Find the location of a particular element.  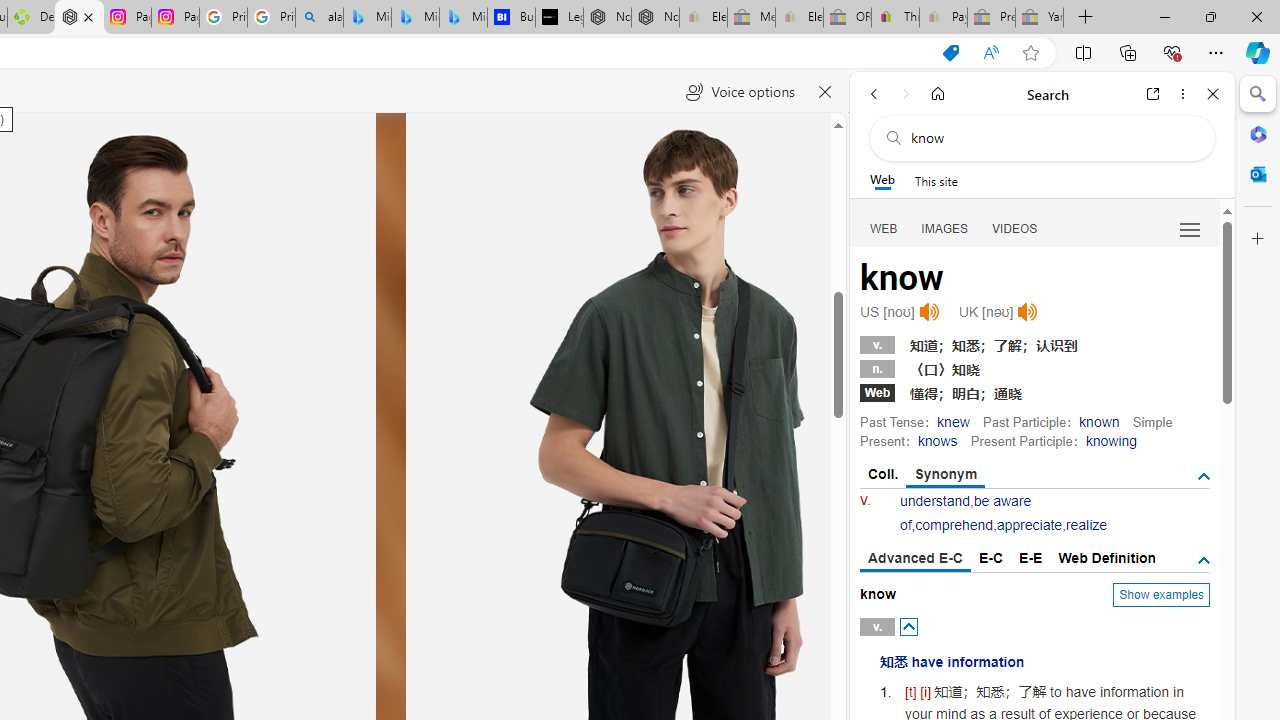

Outlook is located at coordinates (1258, 174).